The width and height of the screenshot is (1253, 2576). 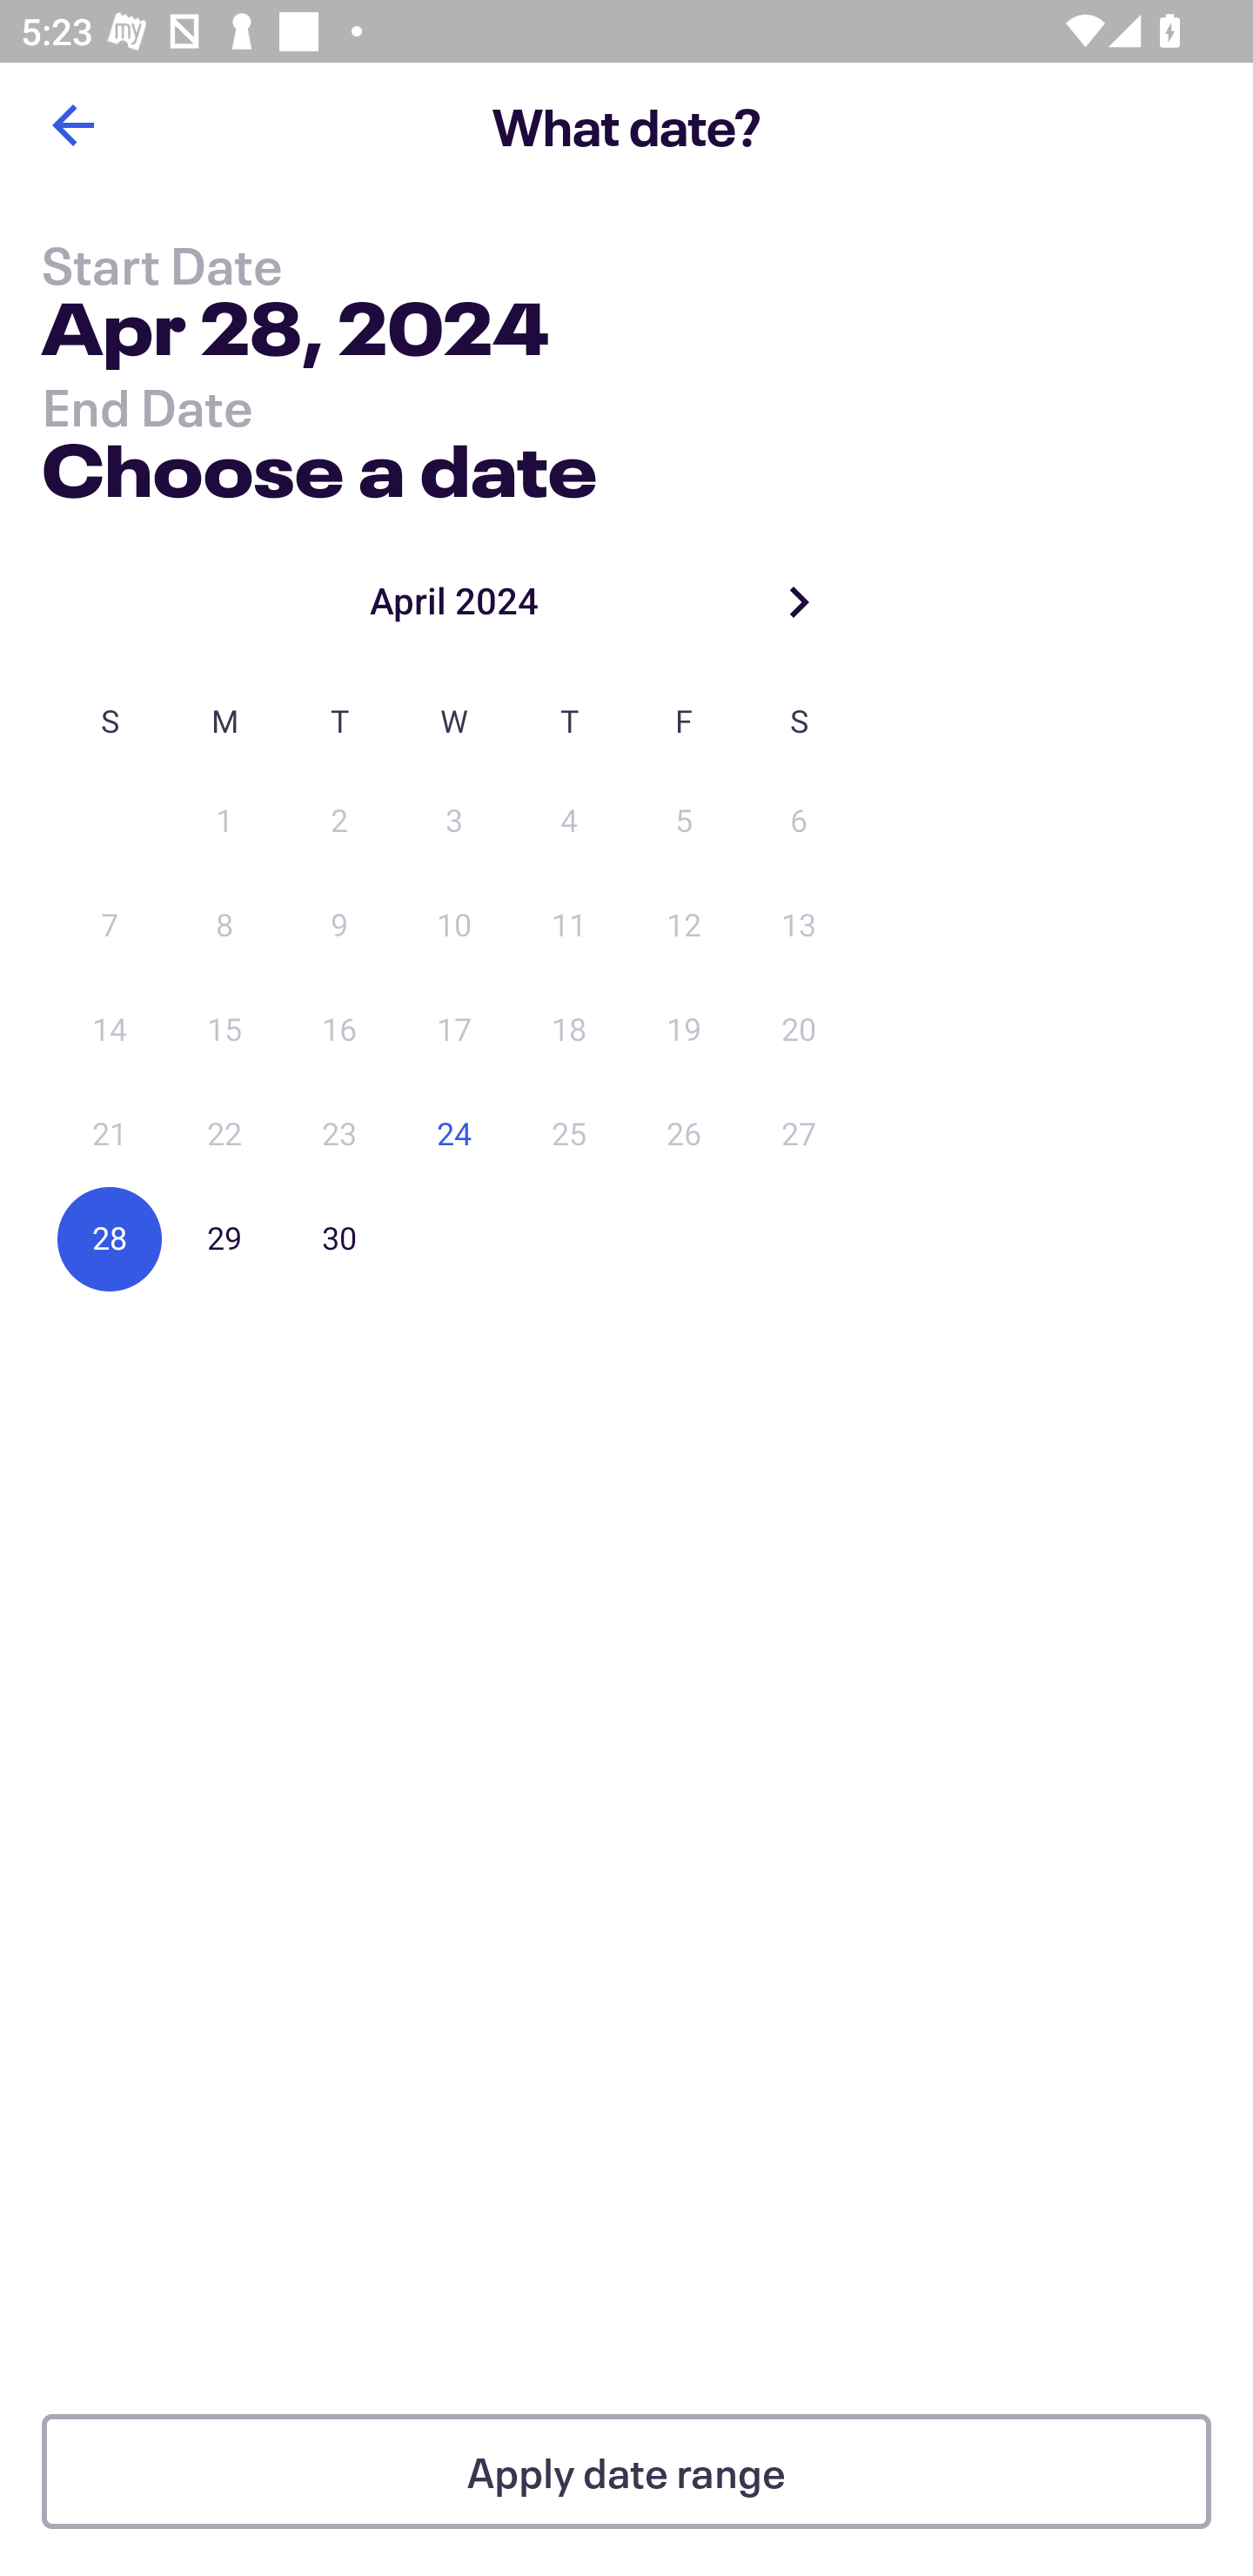 What do you see at coordinates (318, 463) in the screenshot?
I see `Choose a date` at bounding box center [318, 463].